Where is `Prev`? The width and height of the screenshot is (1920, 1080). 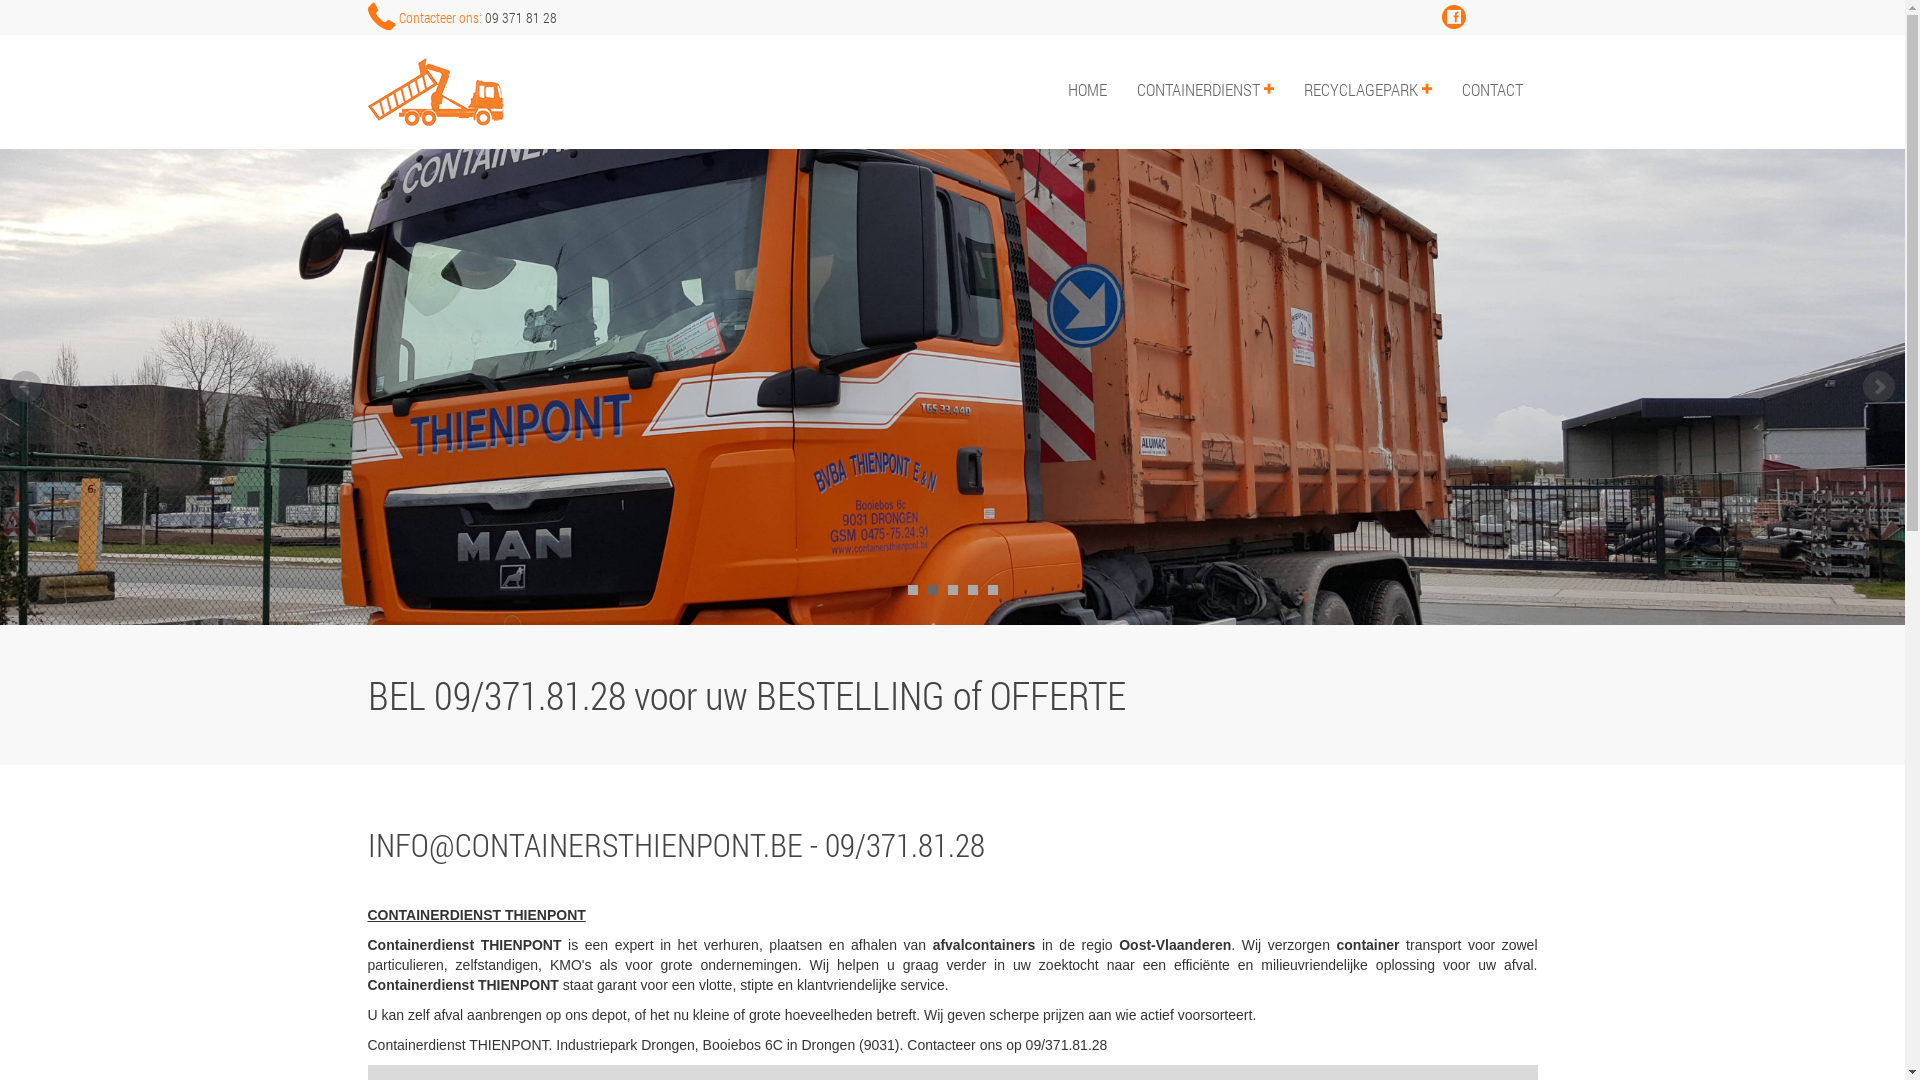 Prev is located at coordinates (26, 387).